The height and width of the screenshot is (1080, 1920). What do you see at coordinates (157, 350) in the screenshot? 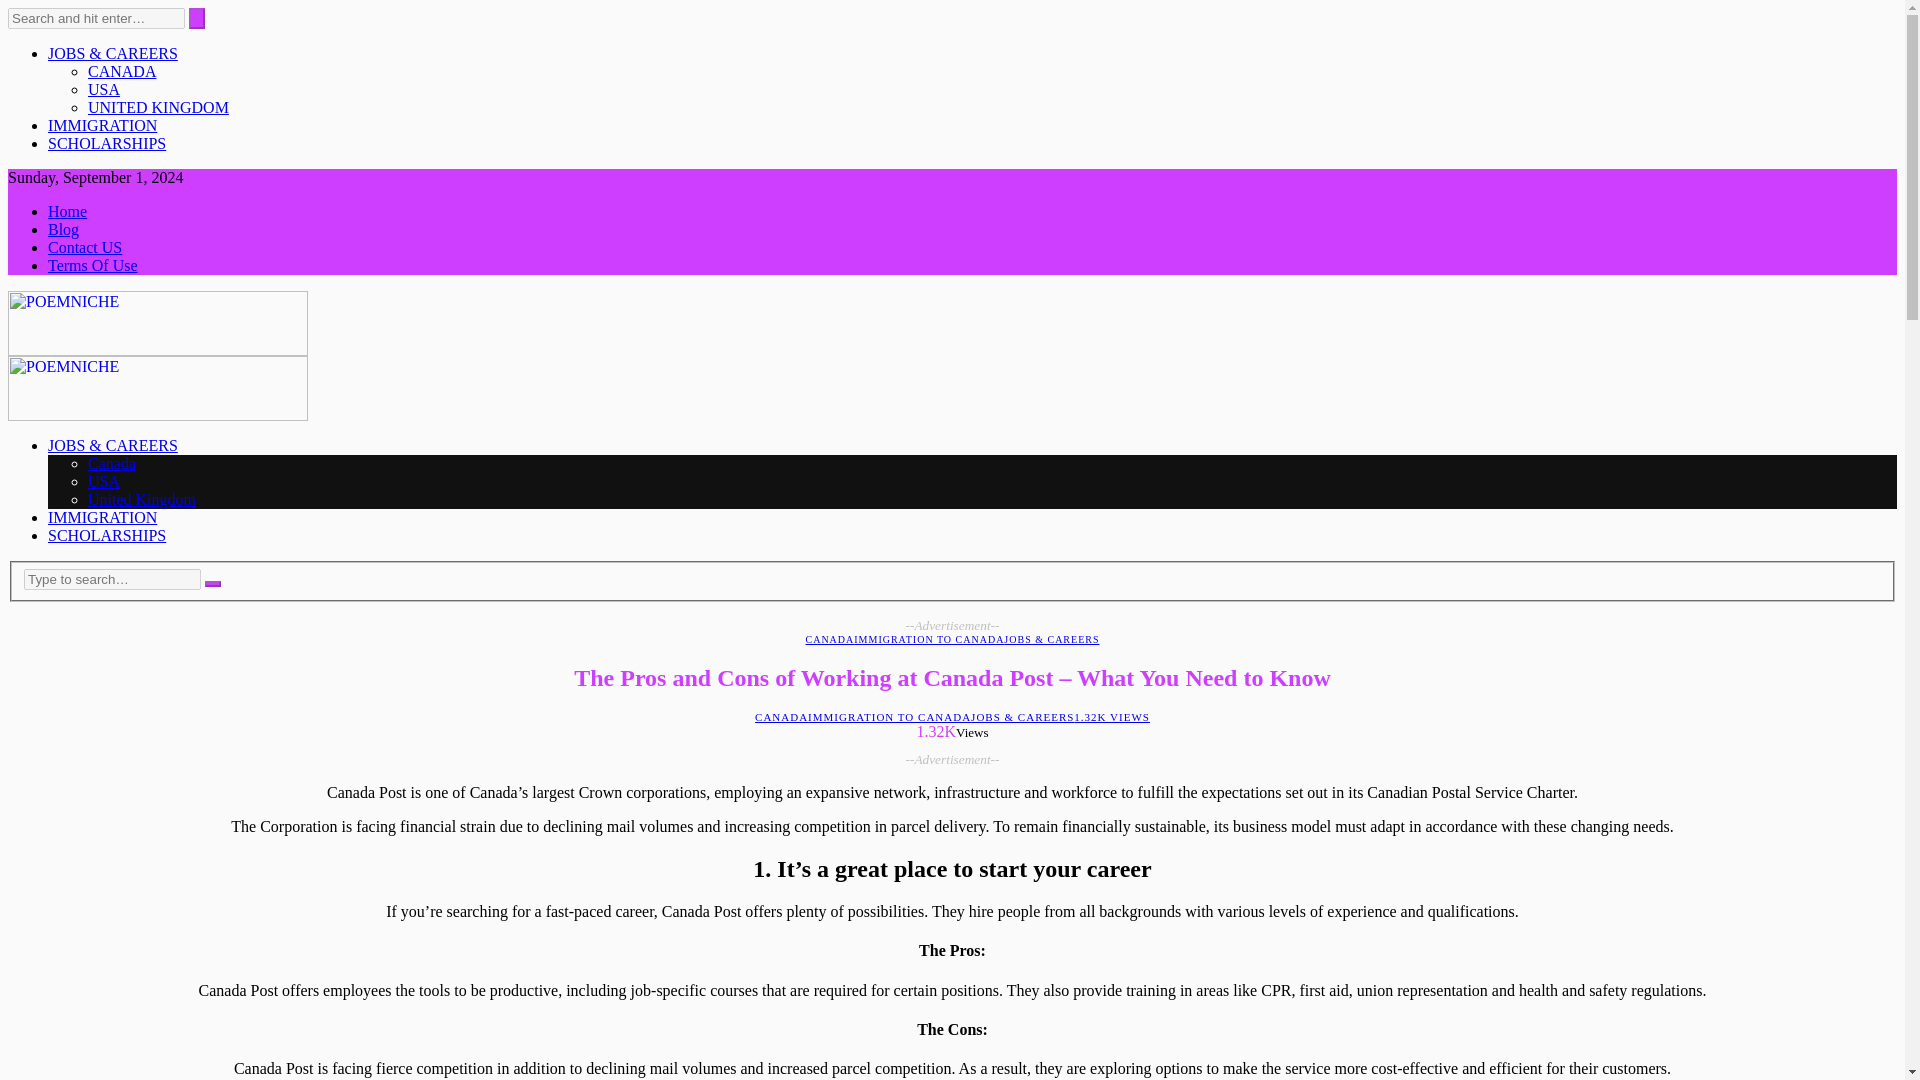
I see `POEMNICHE` at bounding box center [157, 350].